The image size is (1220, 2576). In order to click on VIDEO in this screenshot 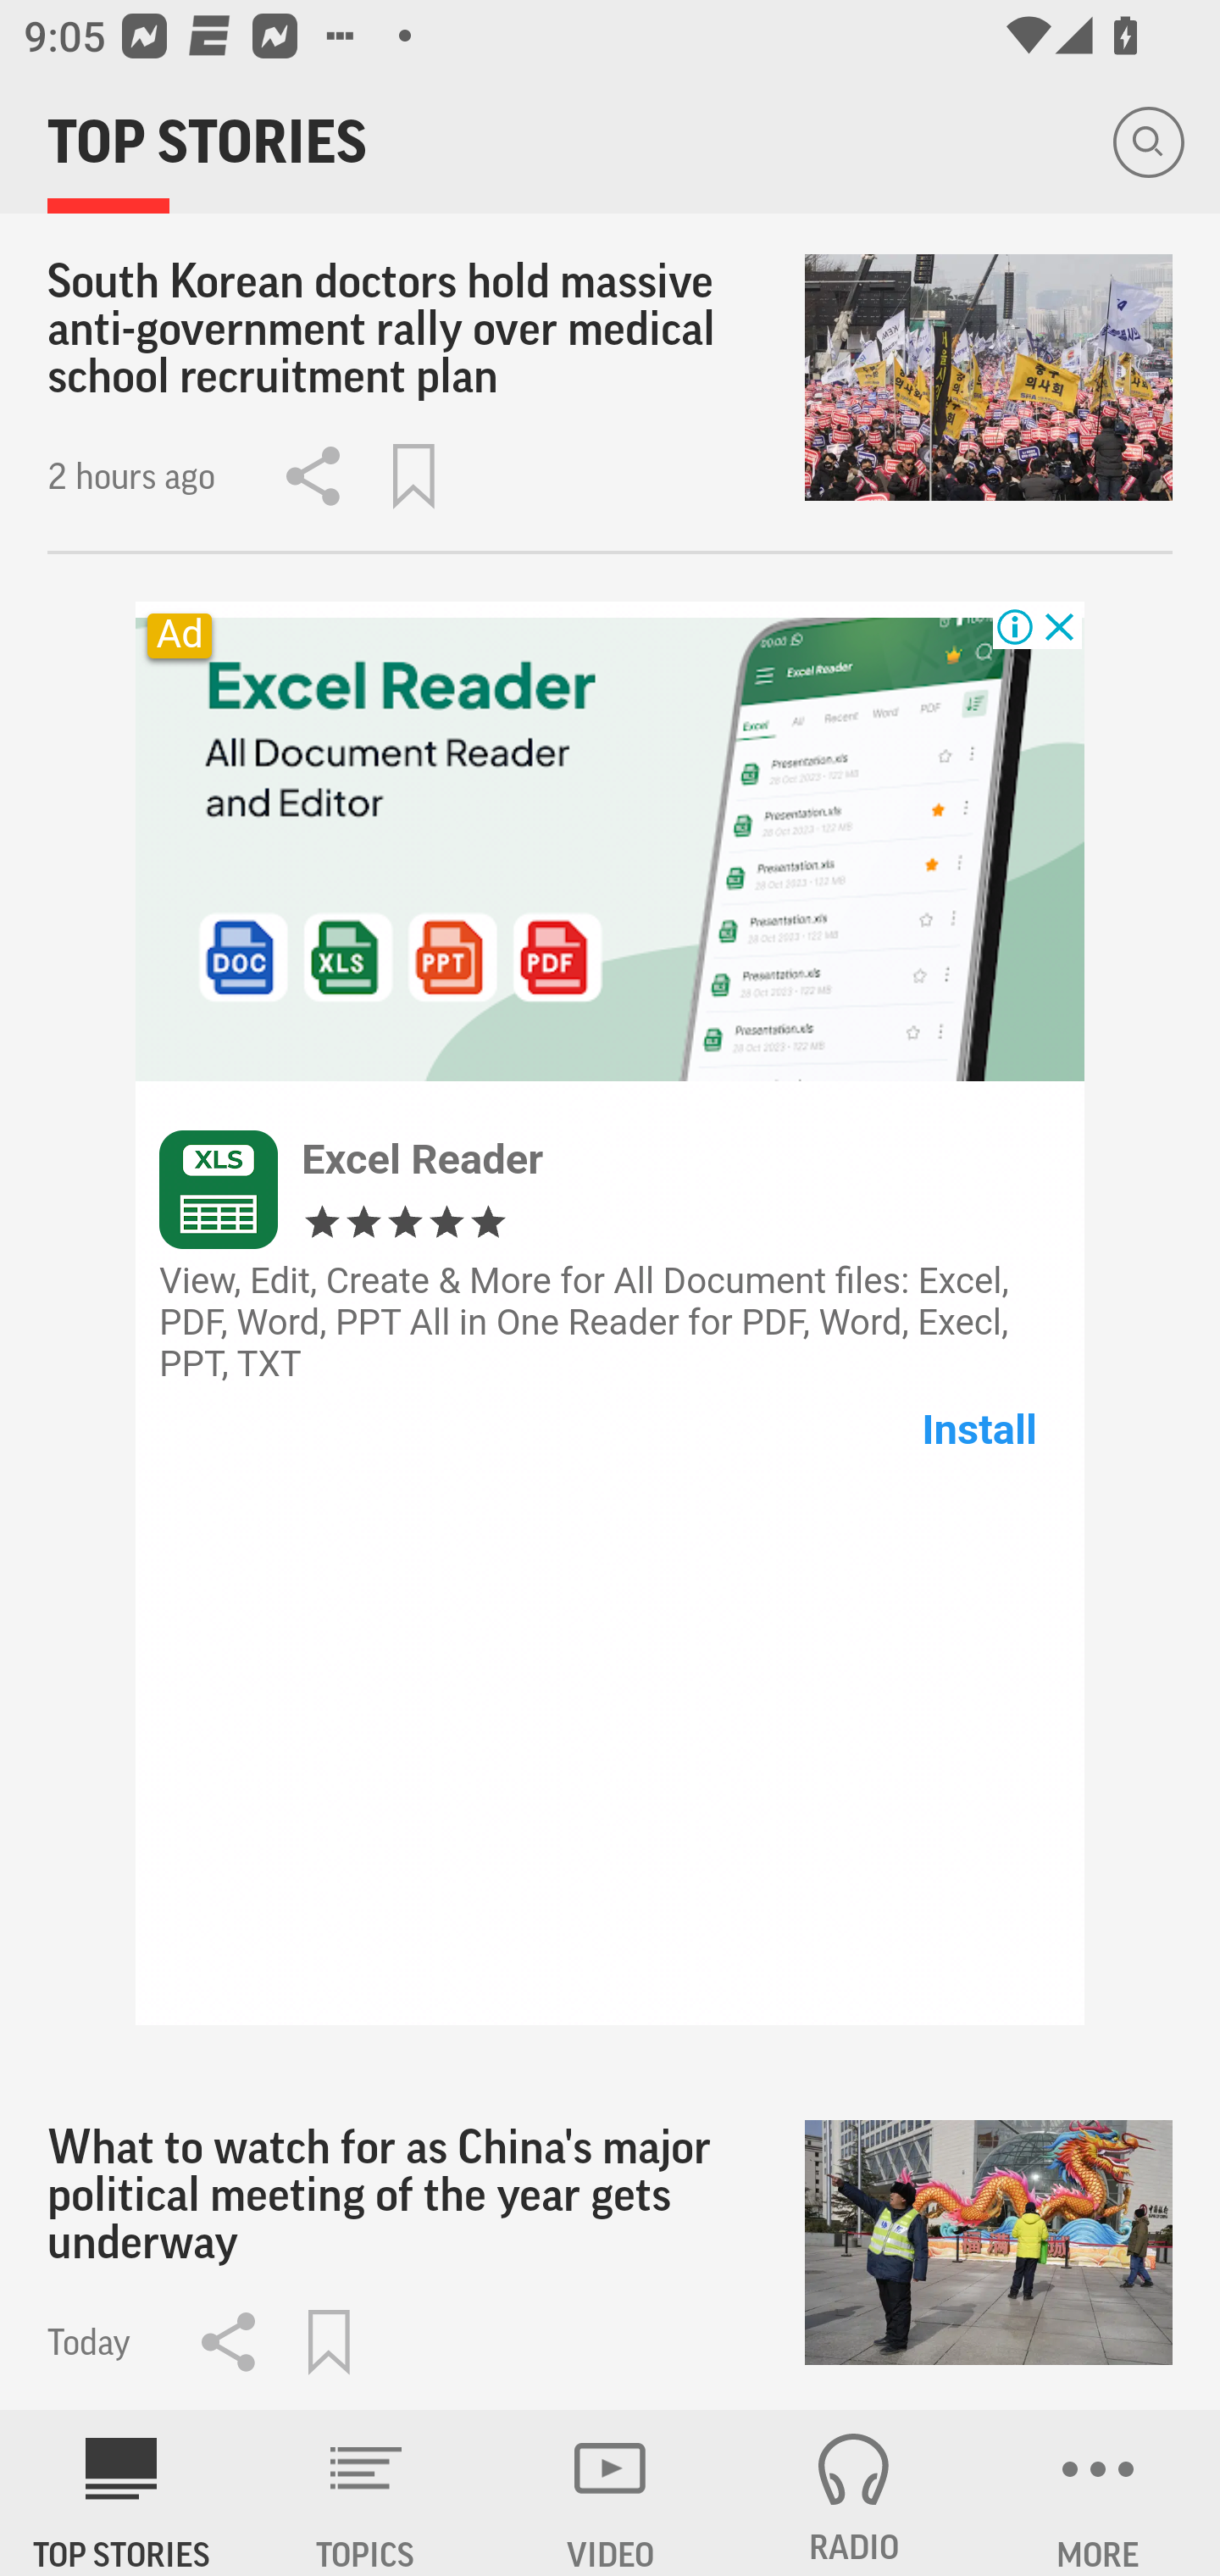, I will do `click(610, 2493)`.